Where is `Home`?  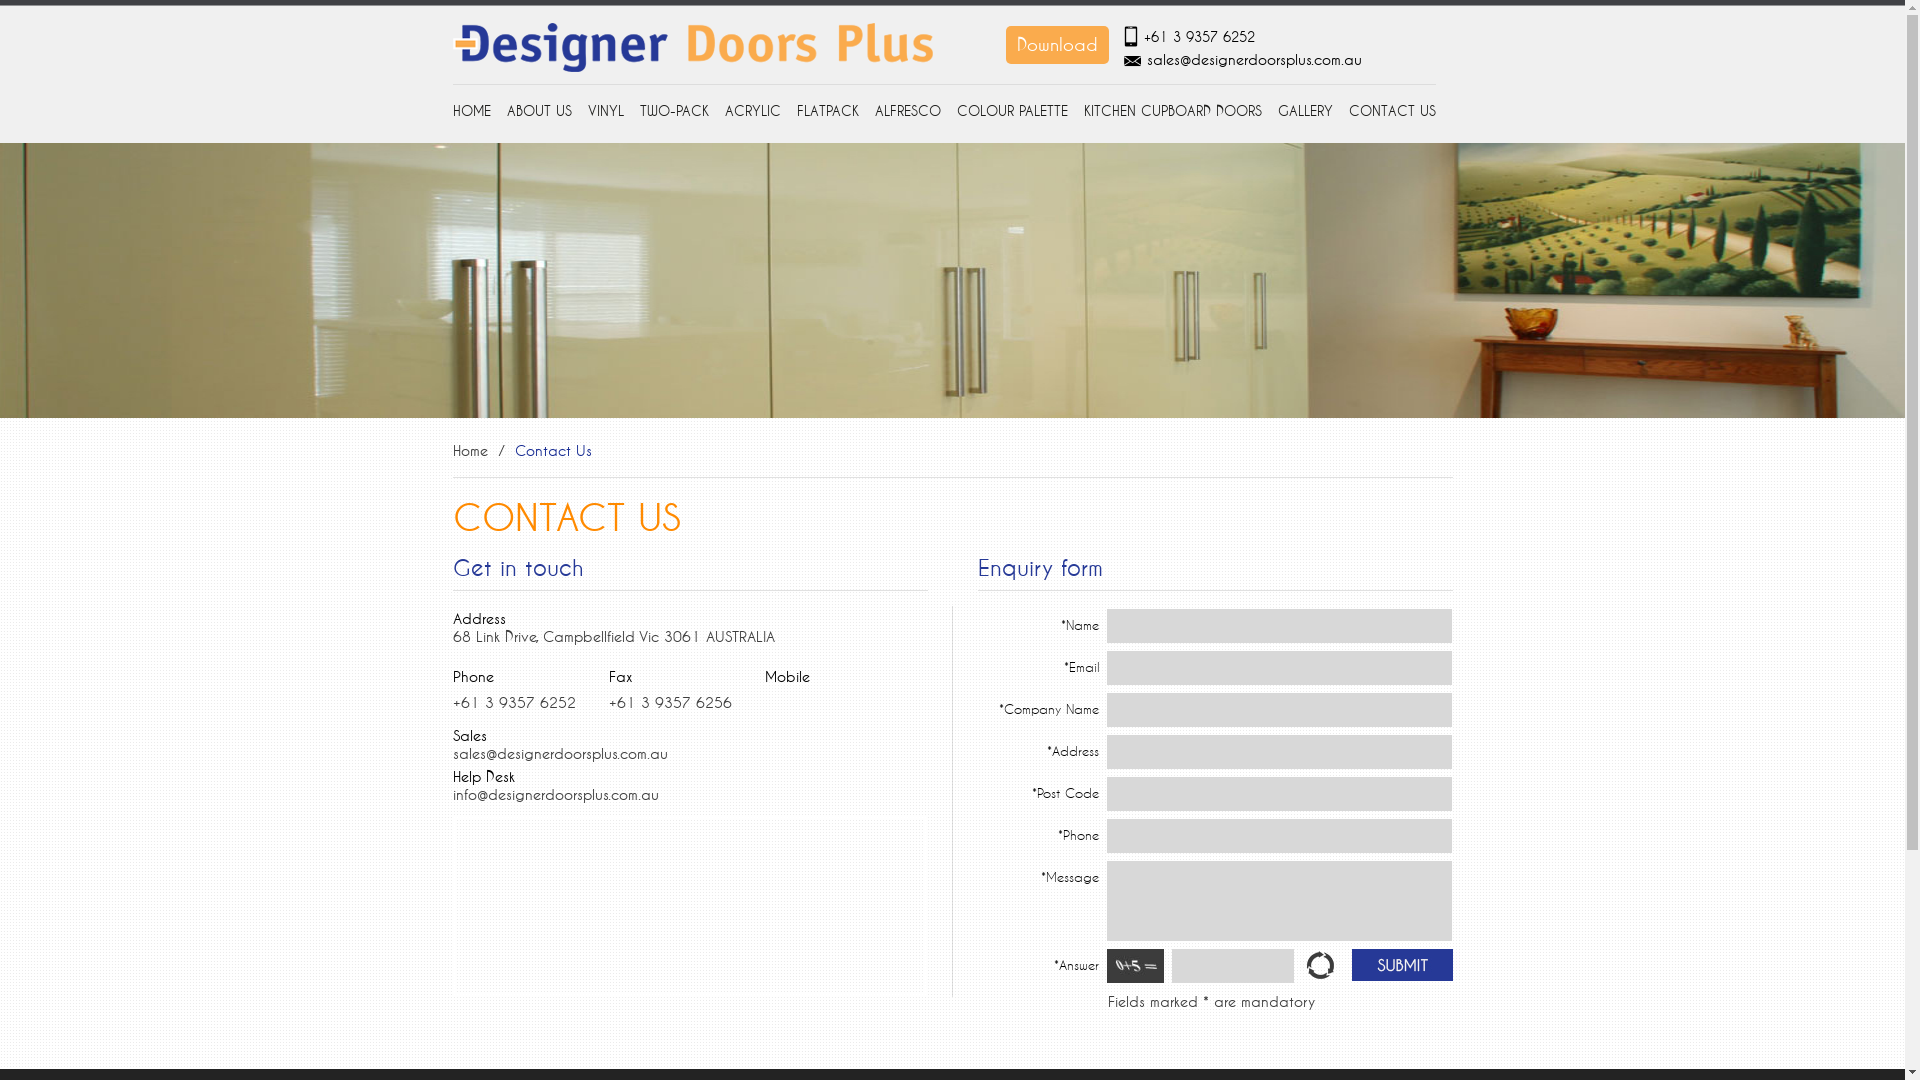
Home is located at coordinates (470, 450).